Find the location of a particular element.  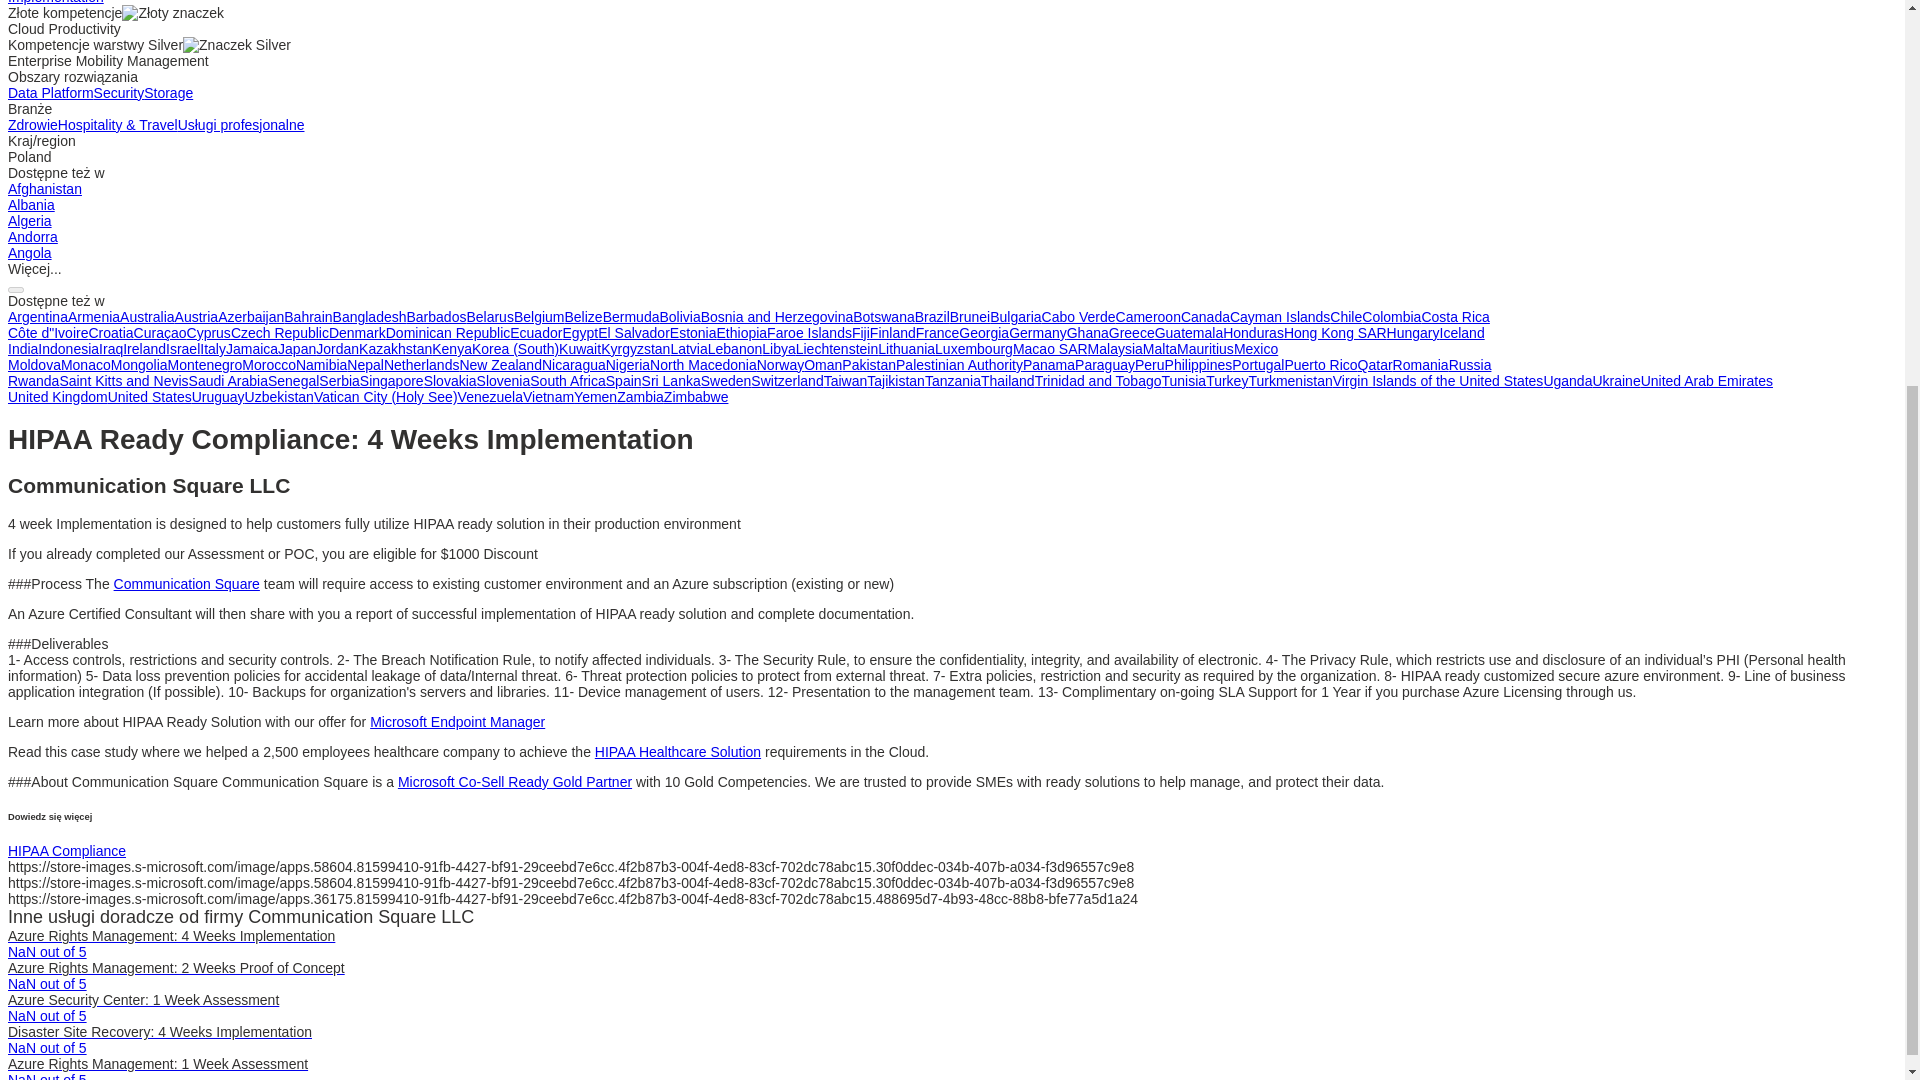

Azure Rights Management: 2 Weeks Proof of Concept is located at coordinates (176, 968).